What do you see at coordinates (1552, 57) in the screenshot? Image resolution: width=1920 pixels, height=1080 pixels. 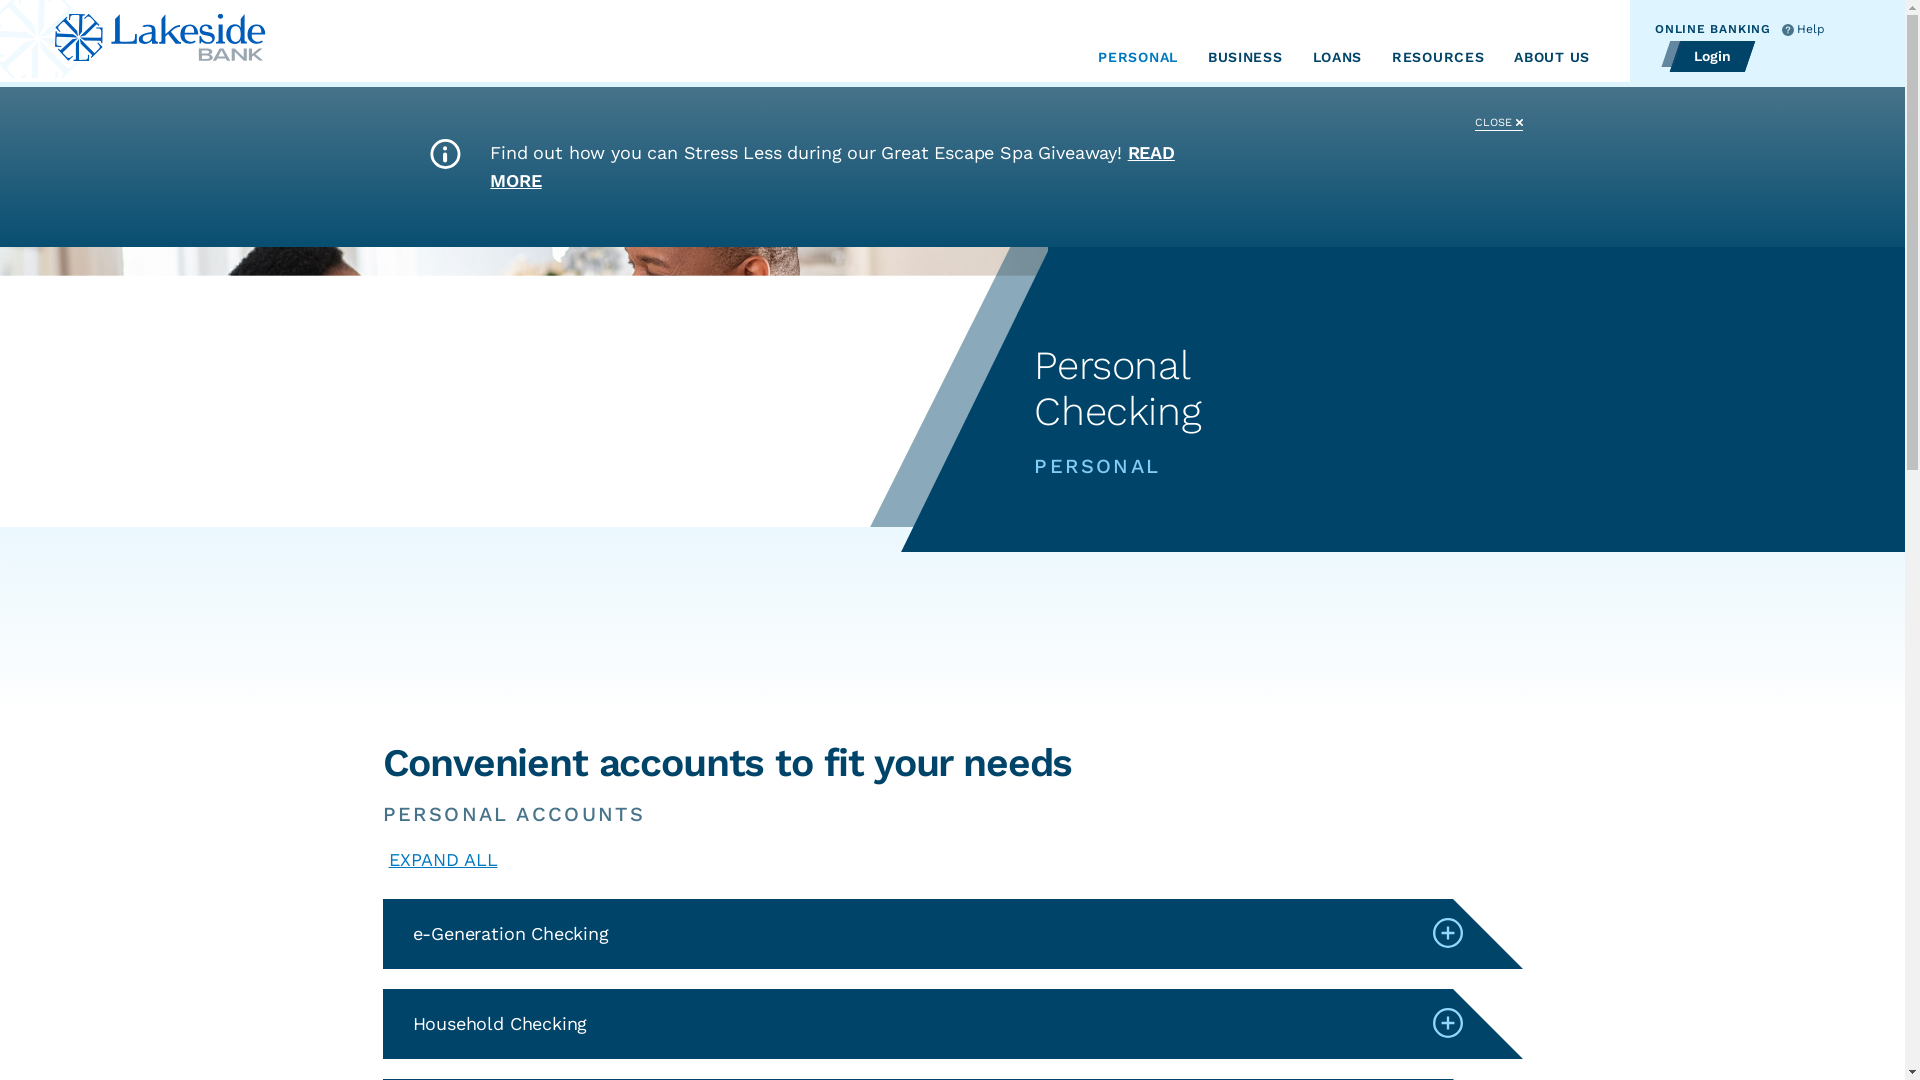 I see `ABOUT US` at bounding box center [1552, 57].